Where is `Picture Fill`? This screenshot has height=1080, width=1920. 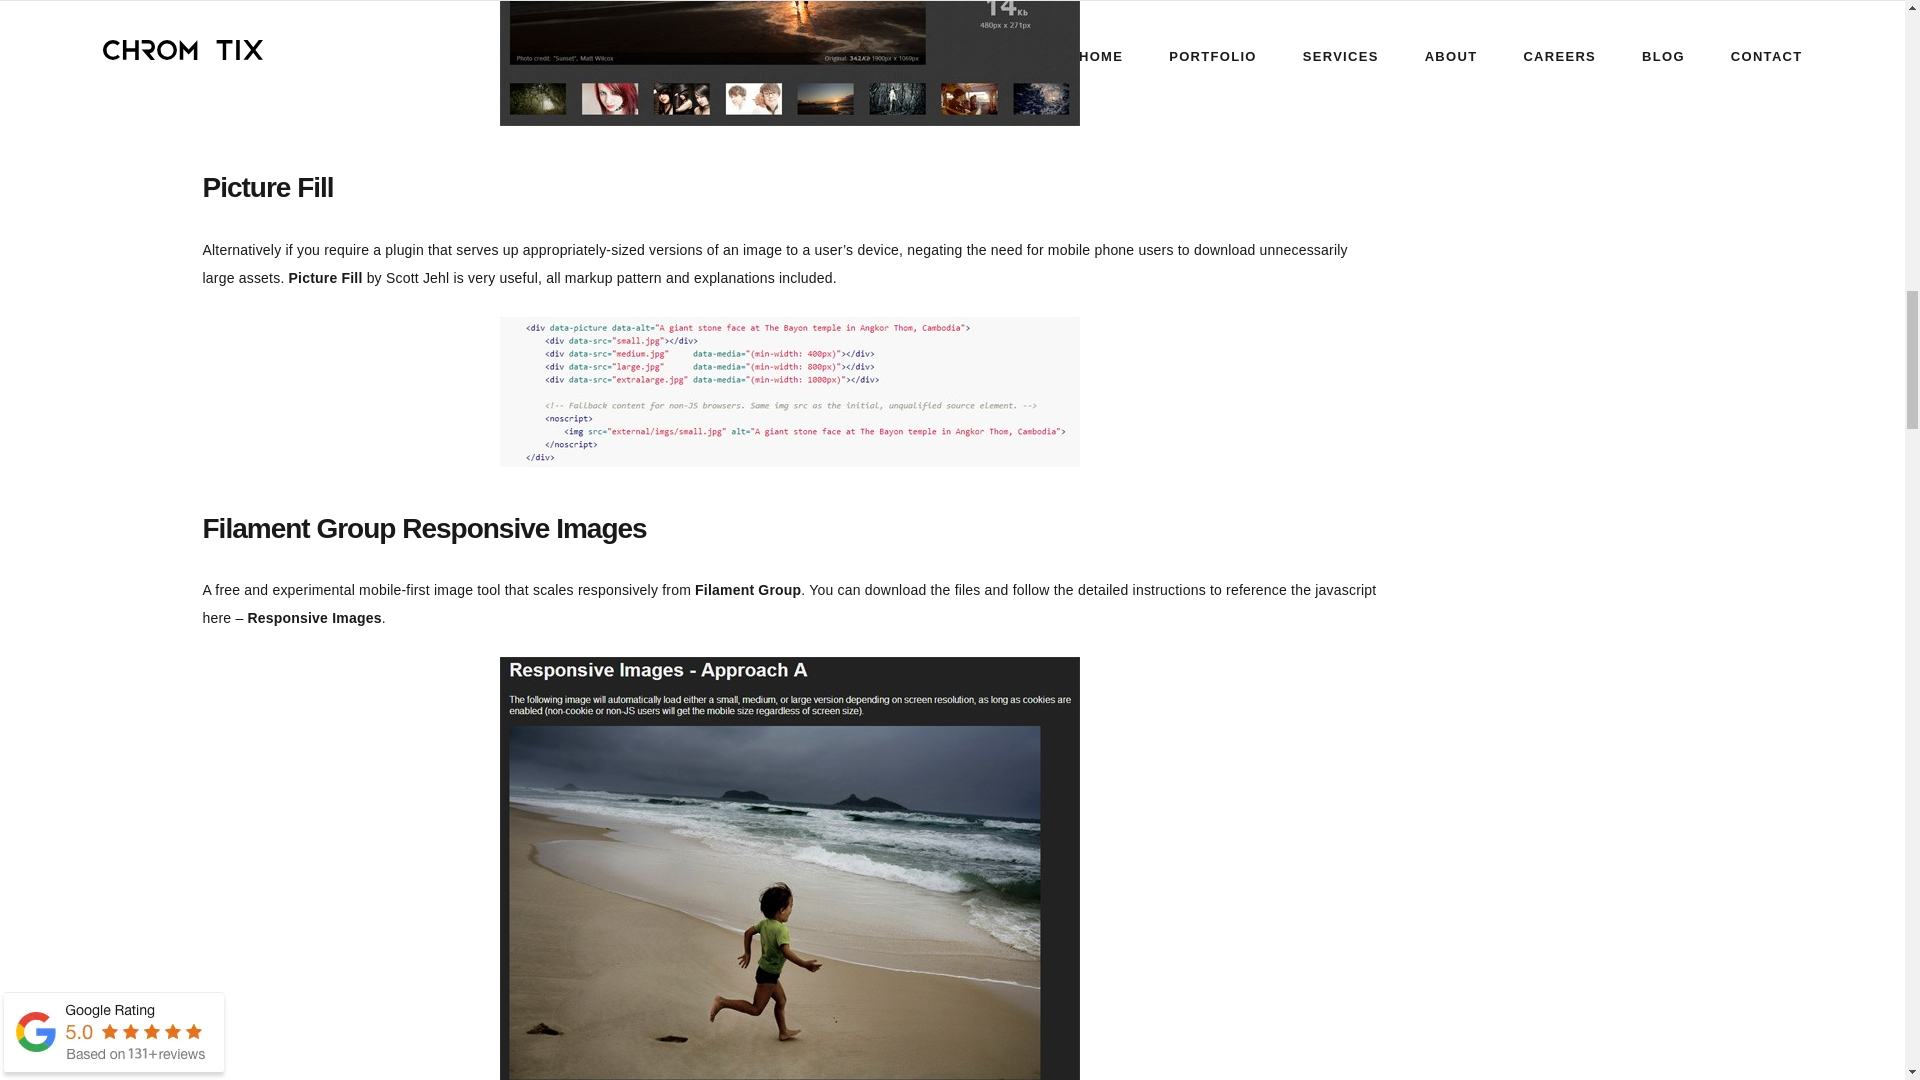 Picture Fill is located at coordinates (326, 278).